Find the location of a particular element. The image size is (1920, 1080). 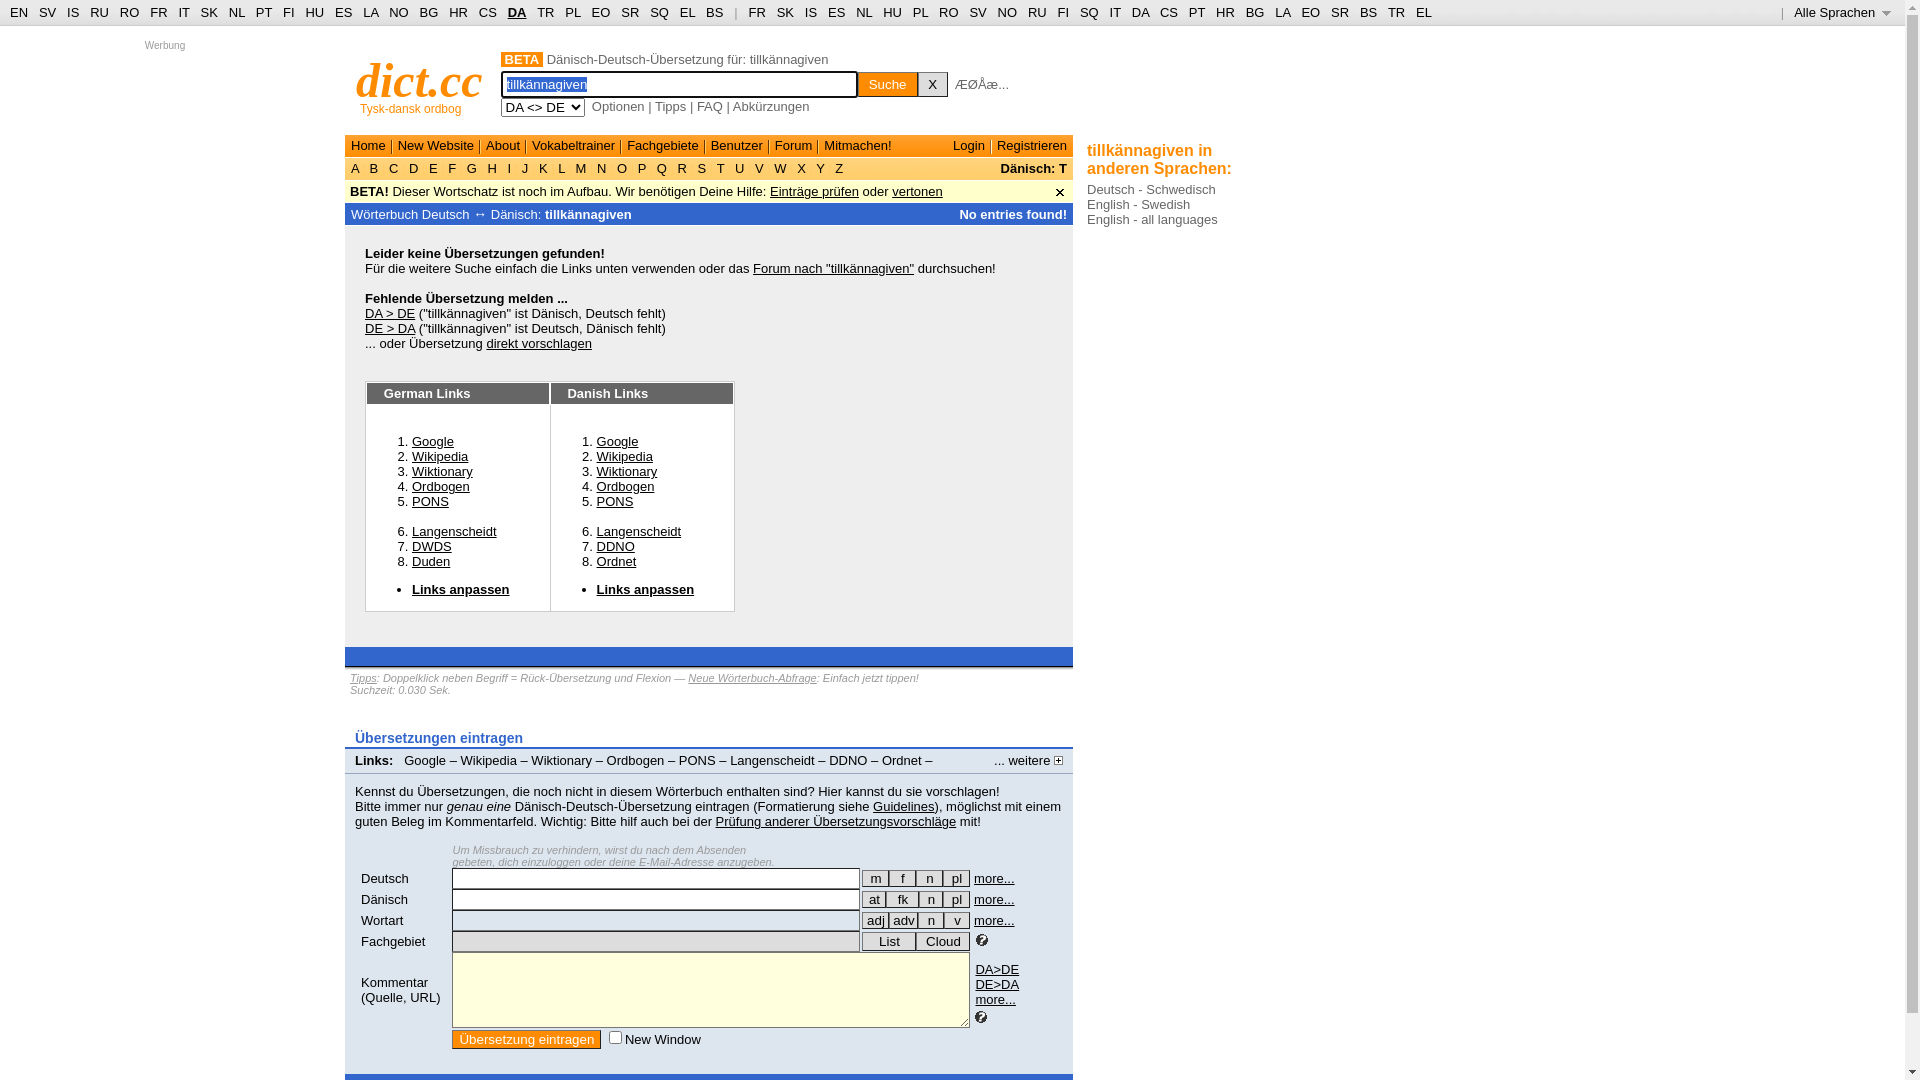

adv is located at coordinates (904, 920).